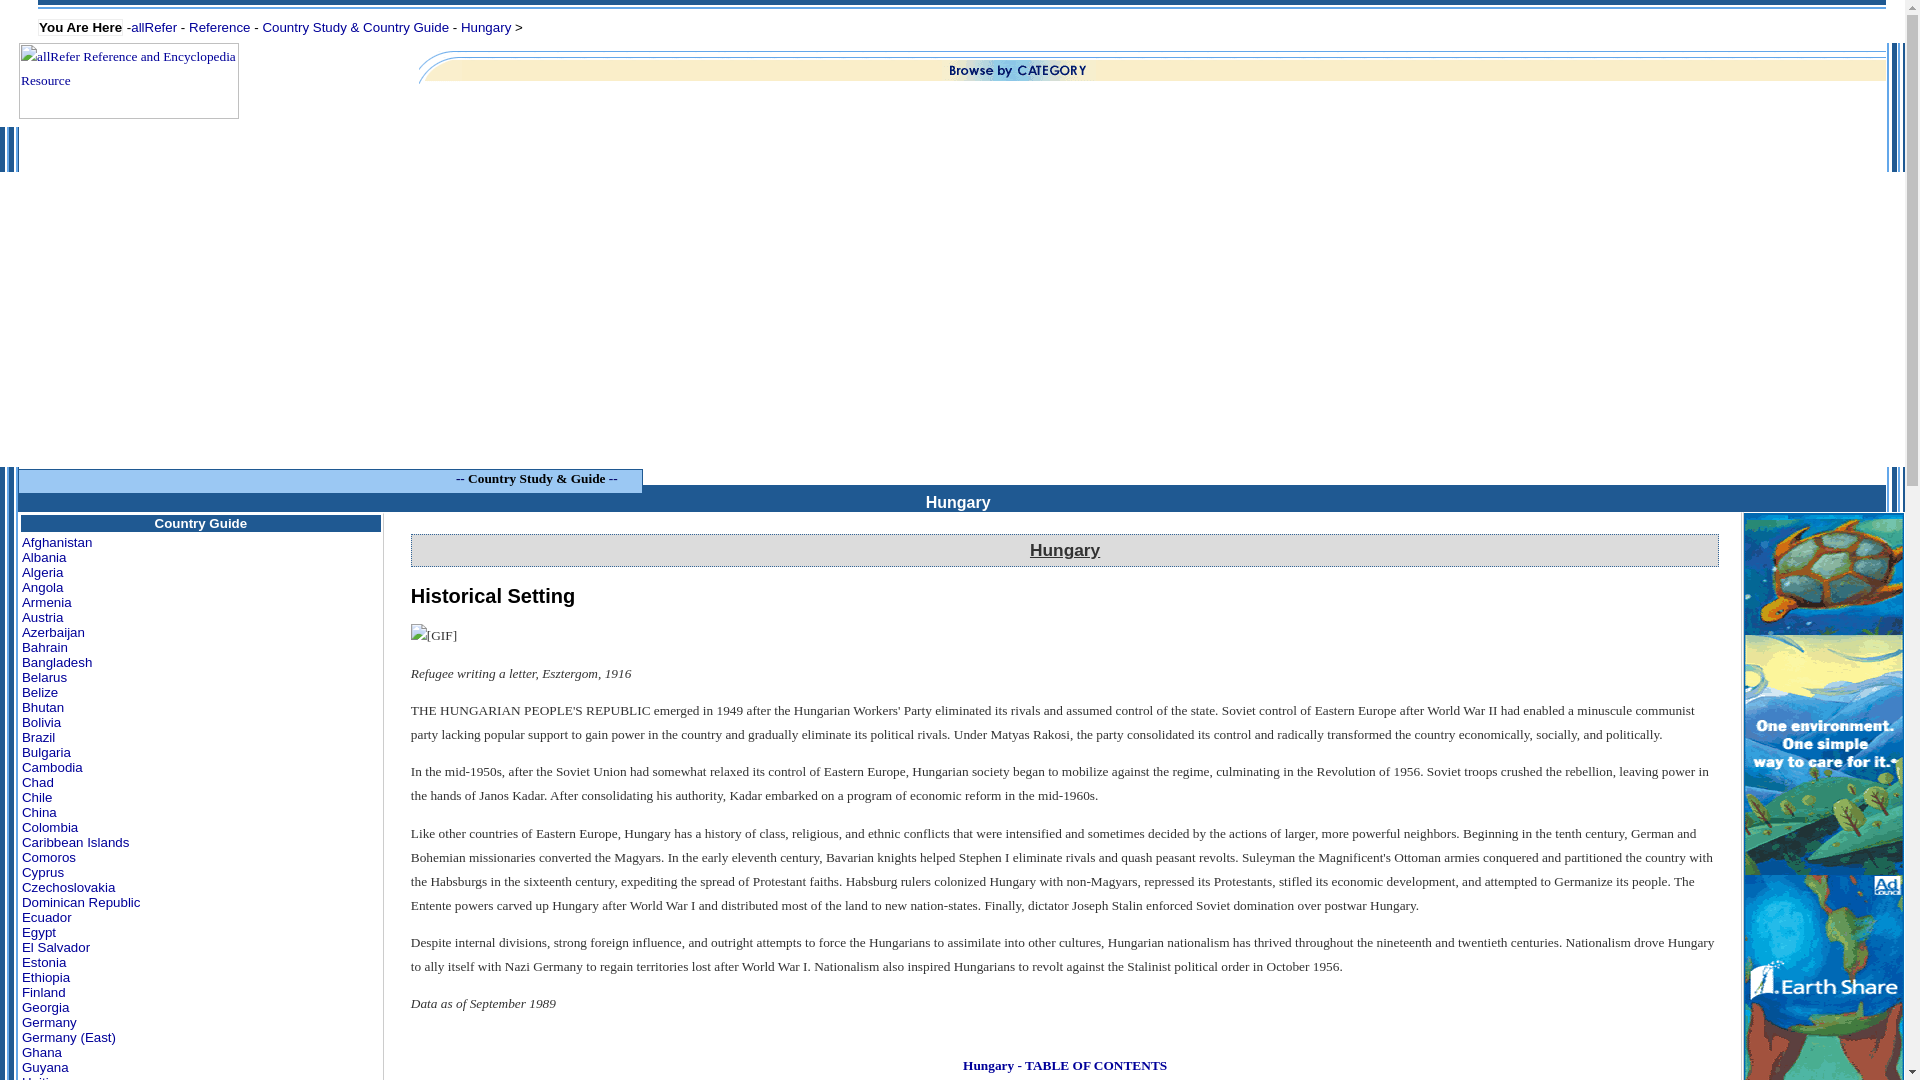 The width and height of the screenshot is (1920, 1080). Describe the element at coordinates (958, 502) in the screenshot. I see `Hungary` at that location.